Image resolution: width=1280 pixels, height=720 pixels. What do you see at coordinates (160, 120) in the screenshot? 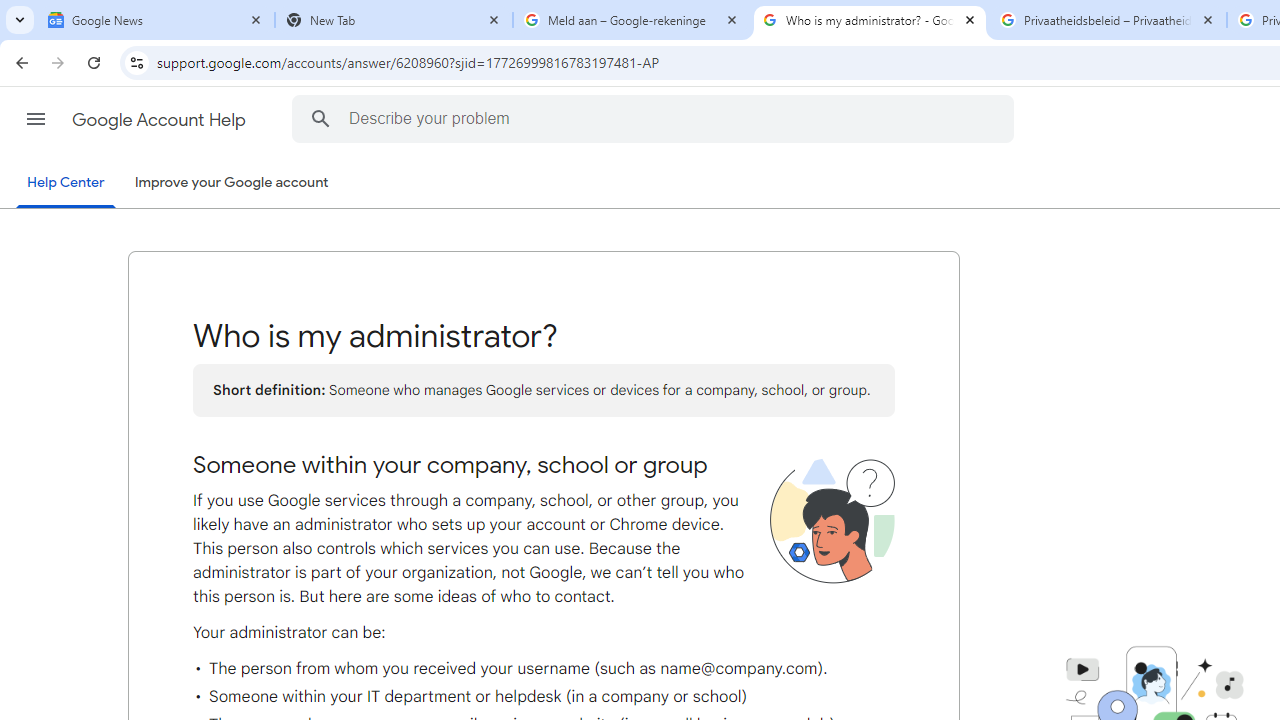
I see `Google Account Help` at bounding box center [160, 120].